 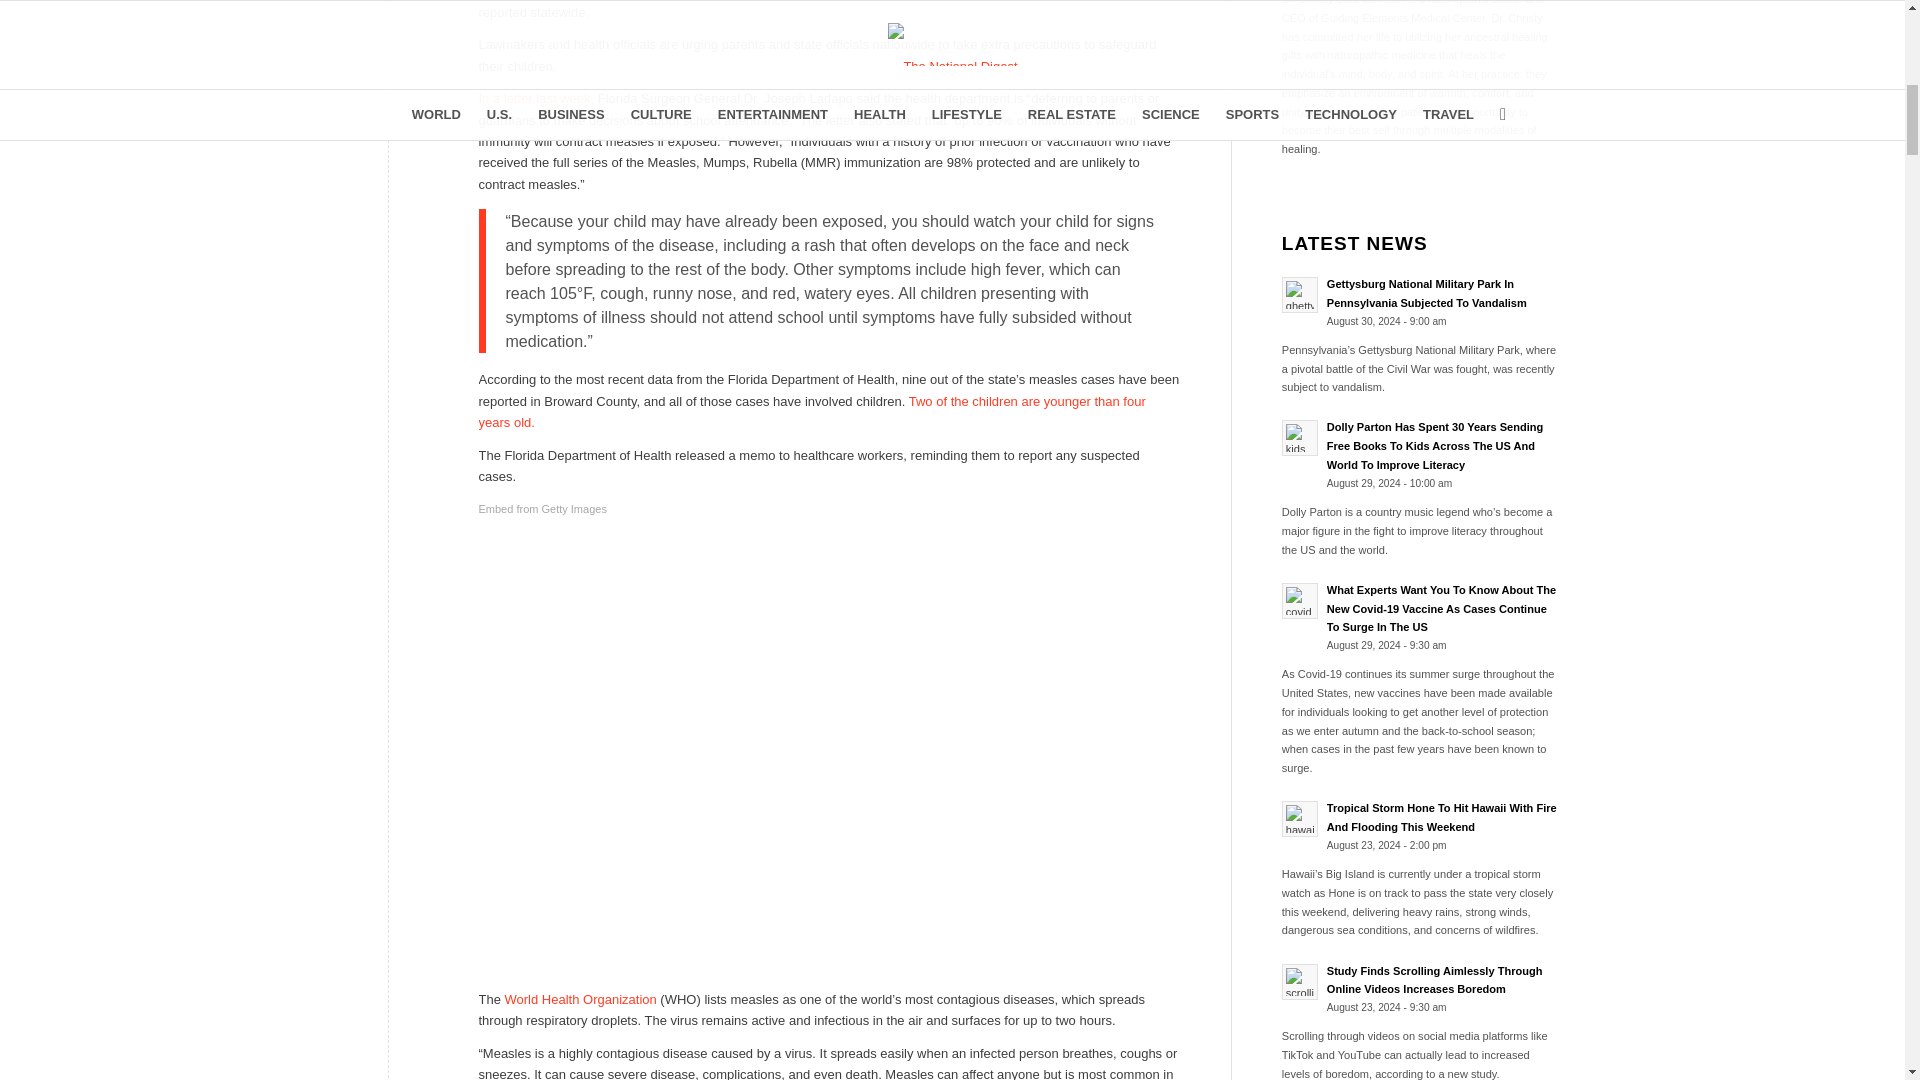 I want to click on In a letter last week,, so click(x=536, y=98).